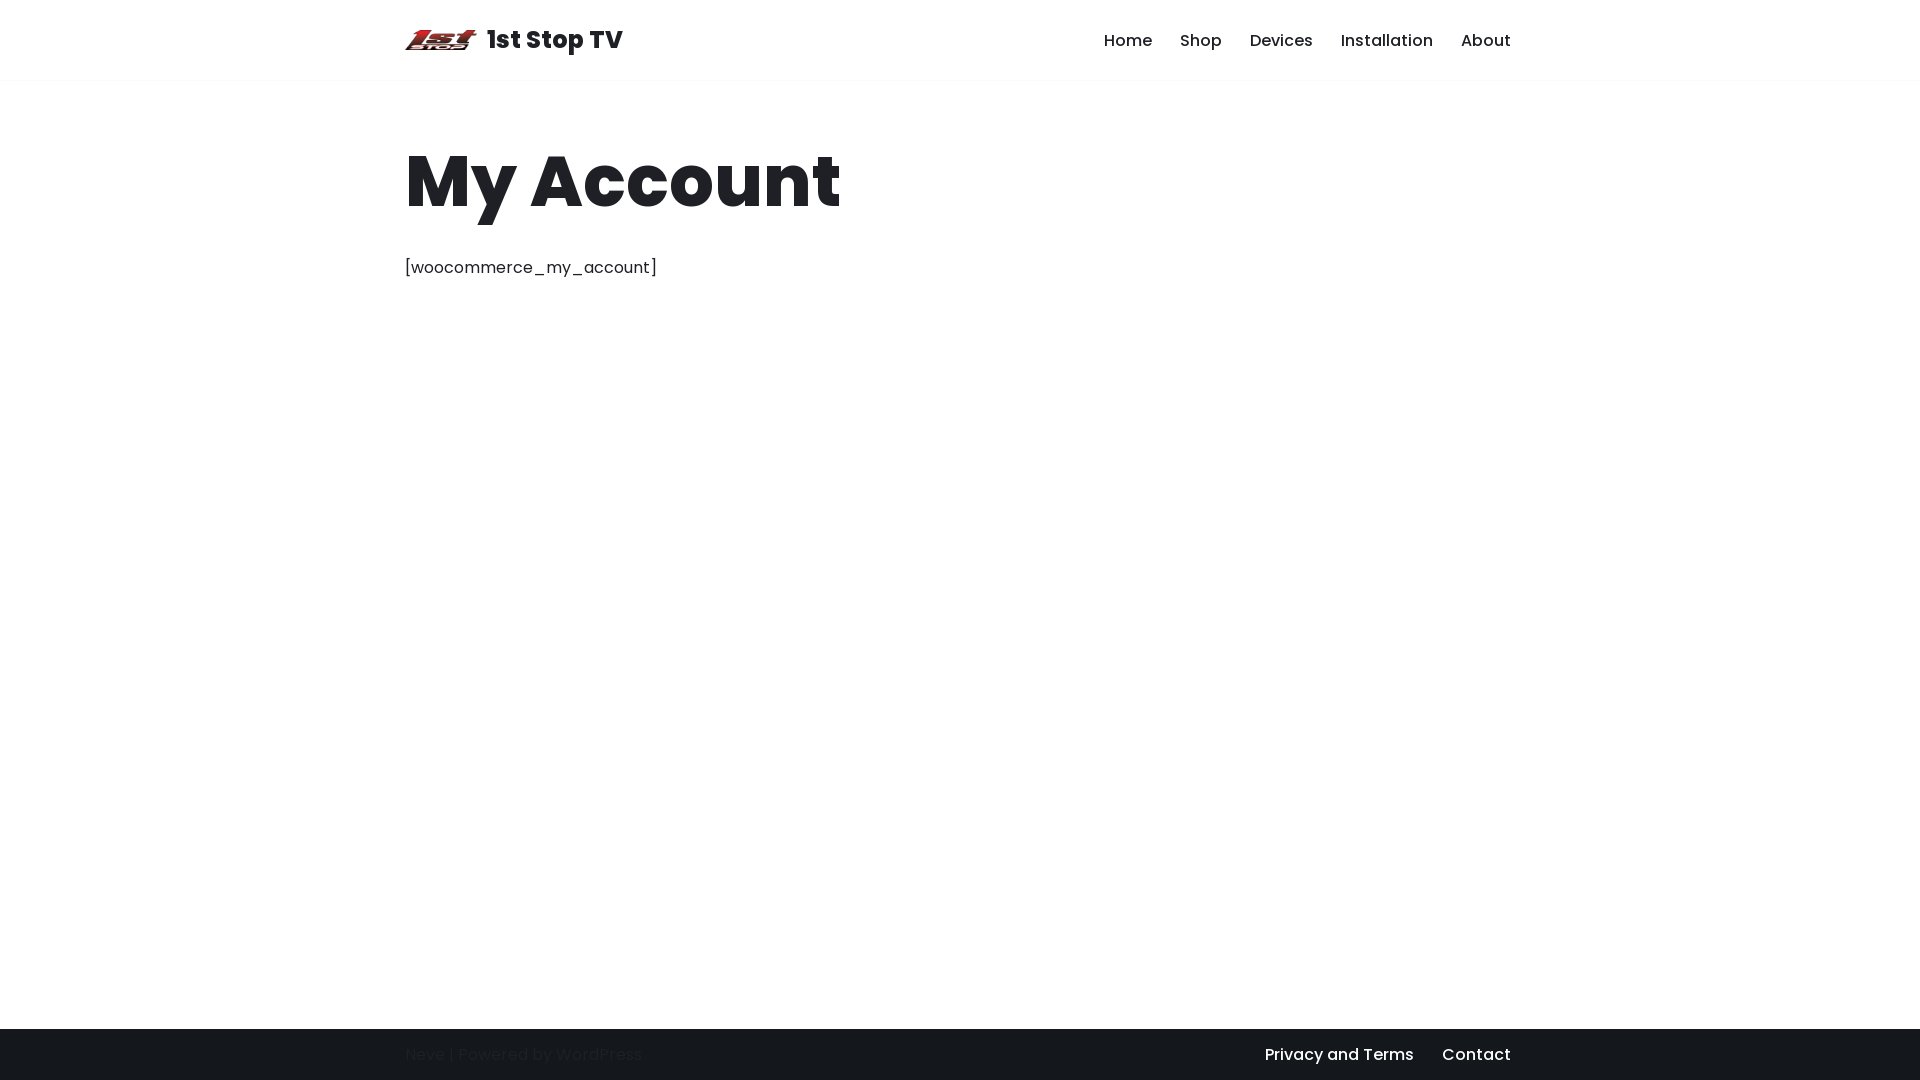  What do you see at coordinates (1282, 40) in the screenshot?
I see `Devices` at bounding box center [1282, 40].